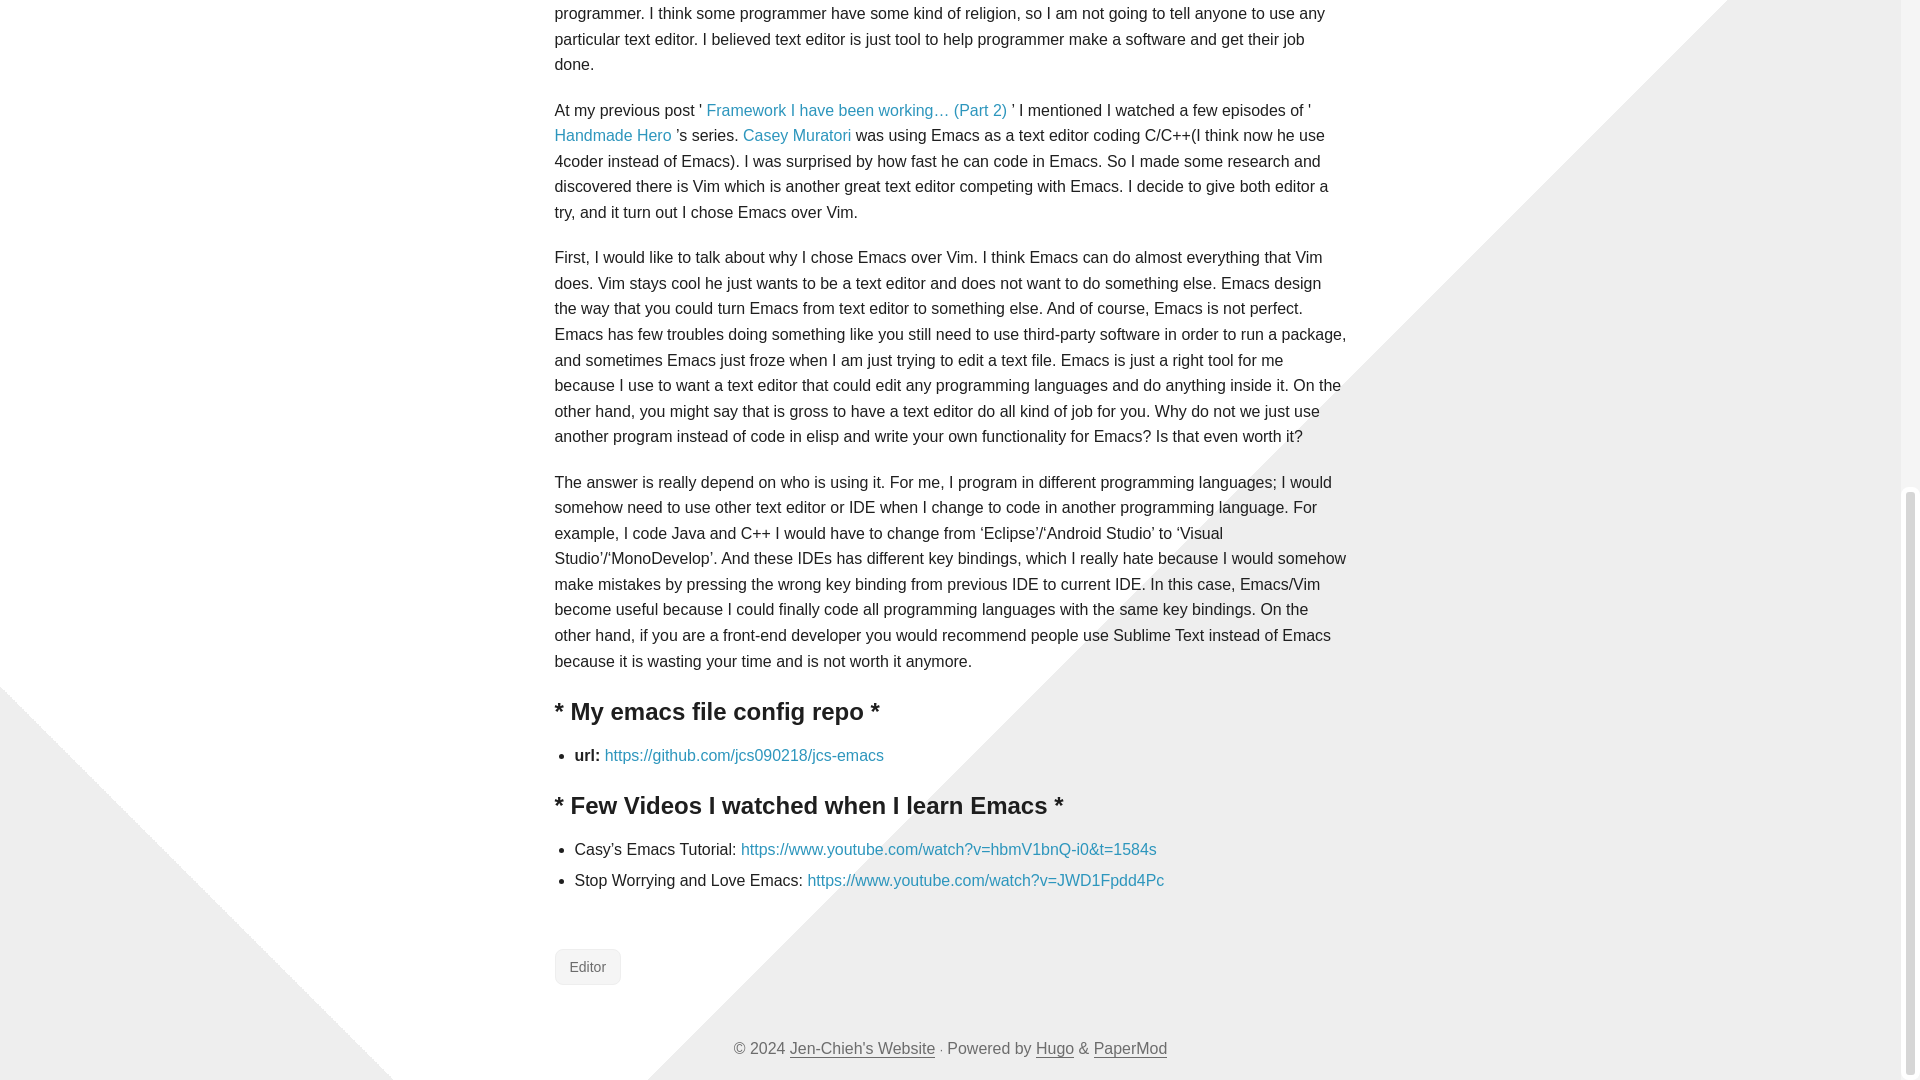  I want to click on Hugo, so click(1054, 1049).